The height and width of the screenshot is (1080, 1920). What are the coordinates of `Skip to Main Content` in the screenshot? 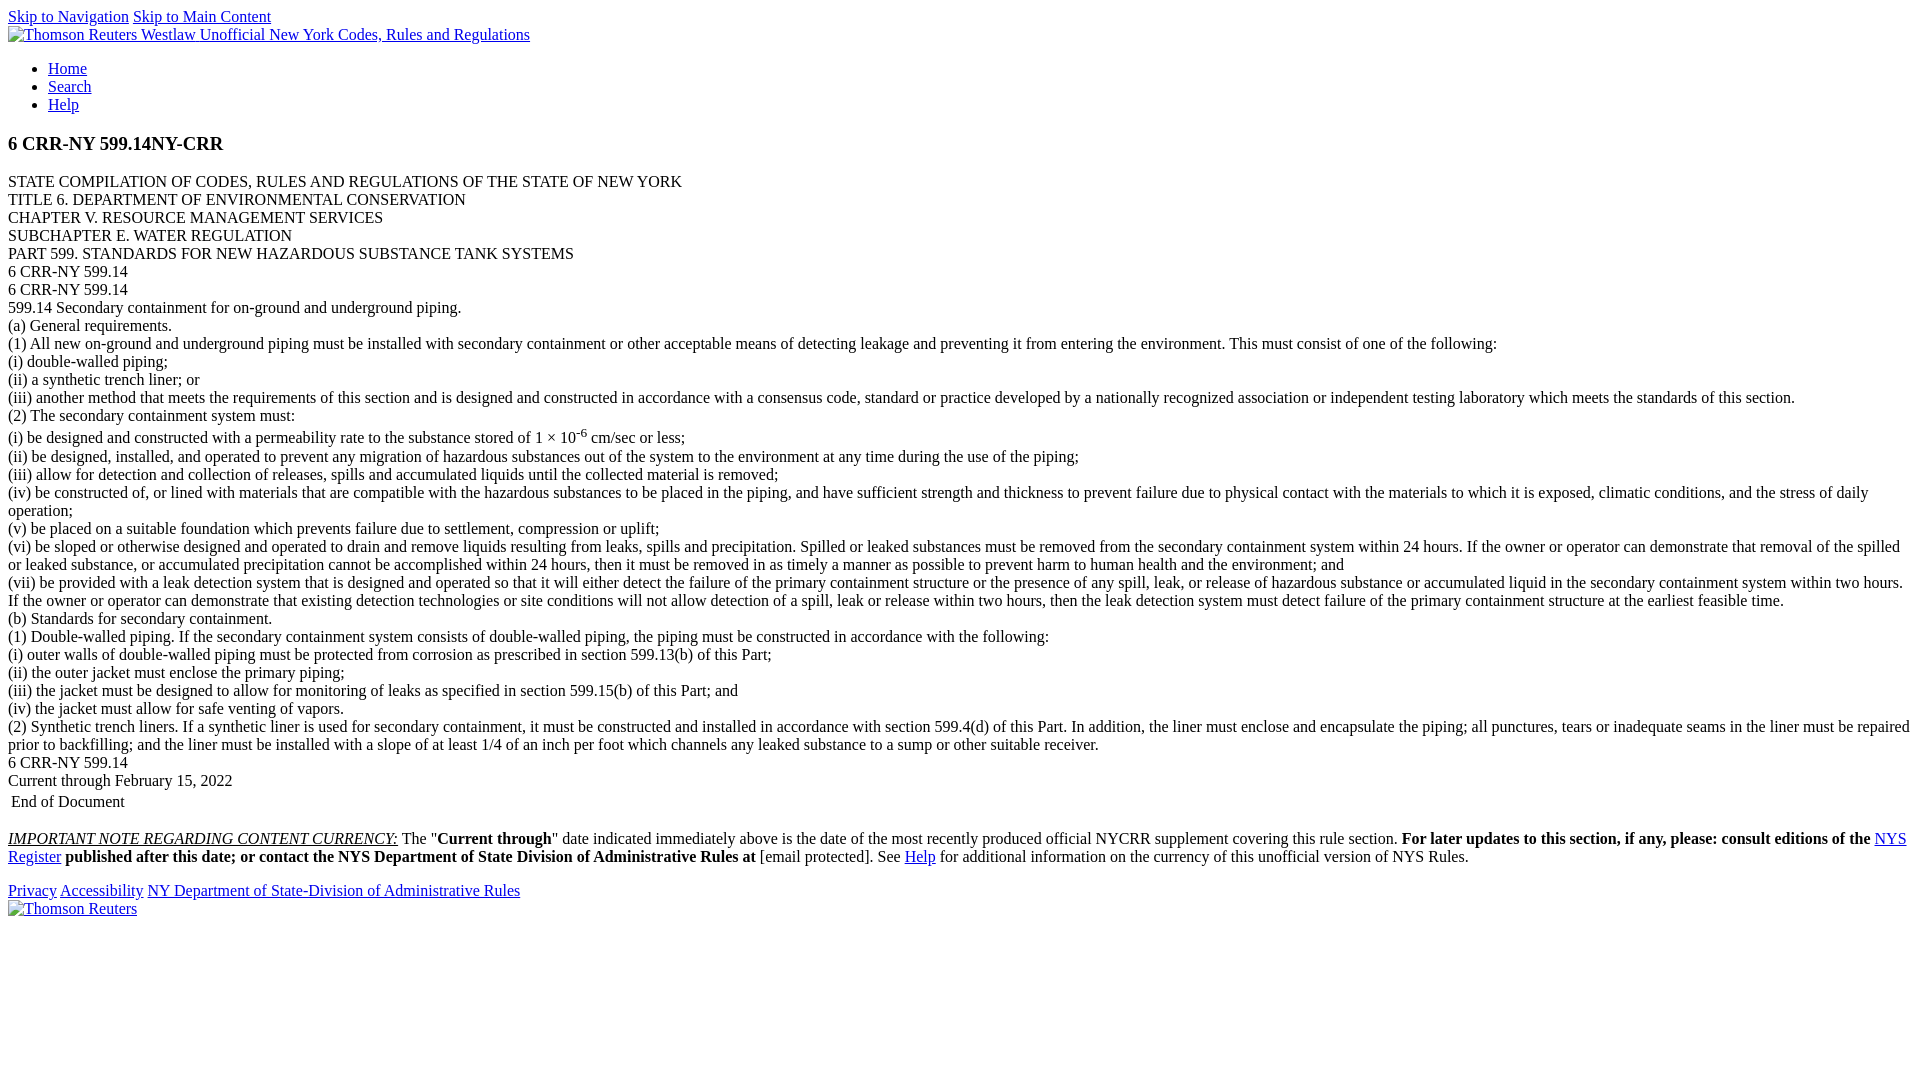 It's located at (201, 16).